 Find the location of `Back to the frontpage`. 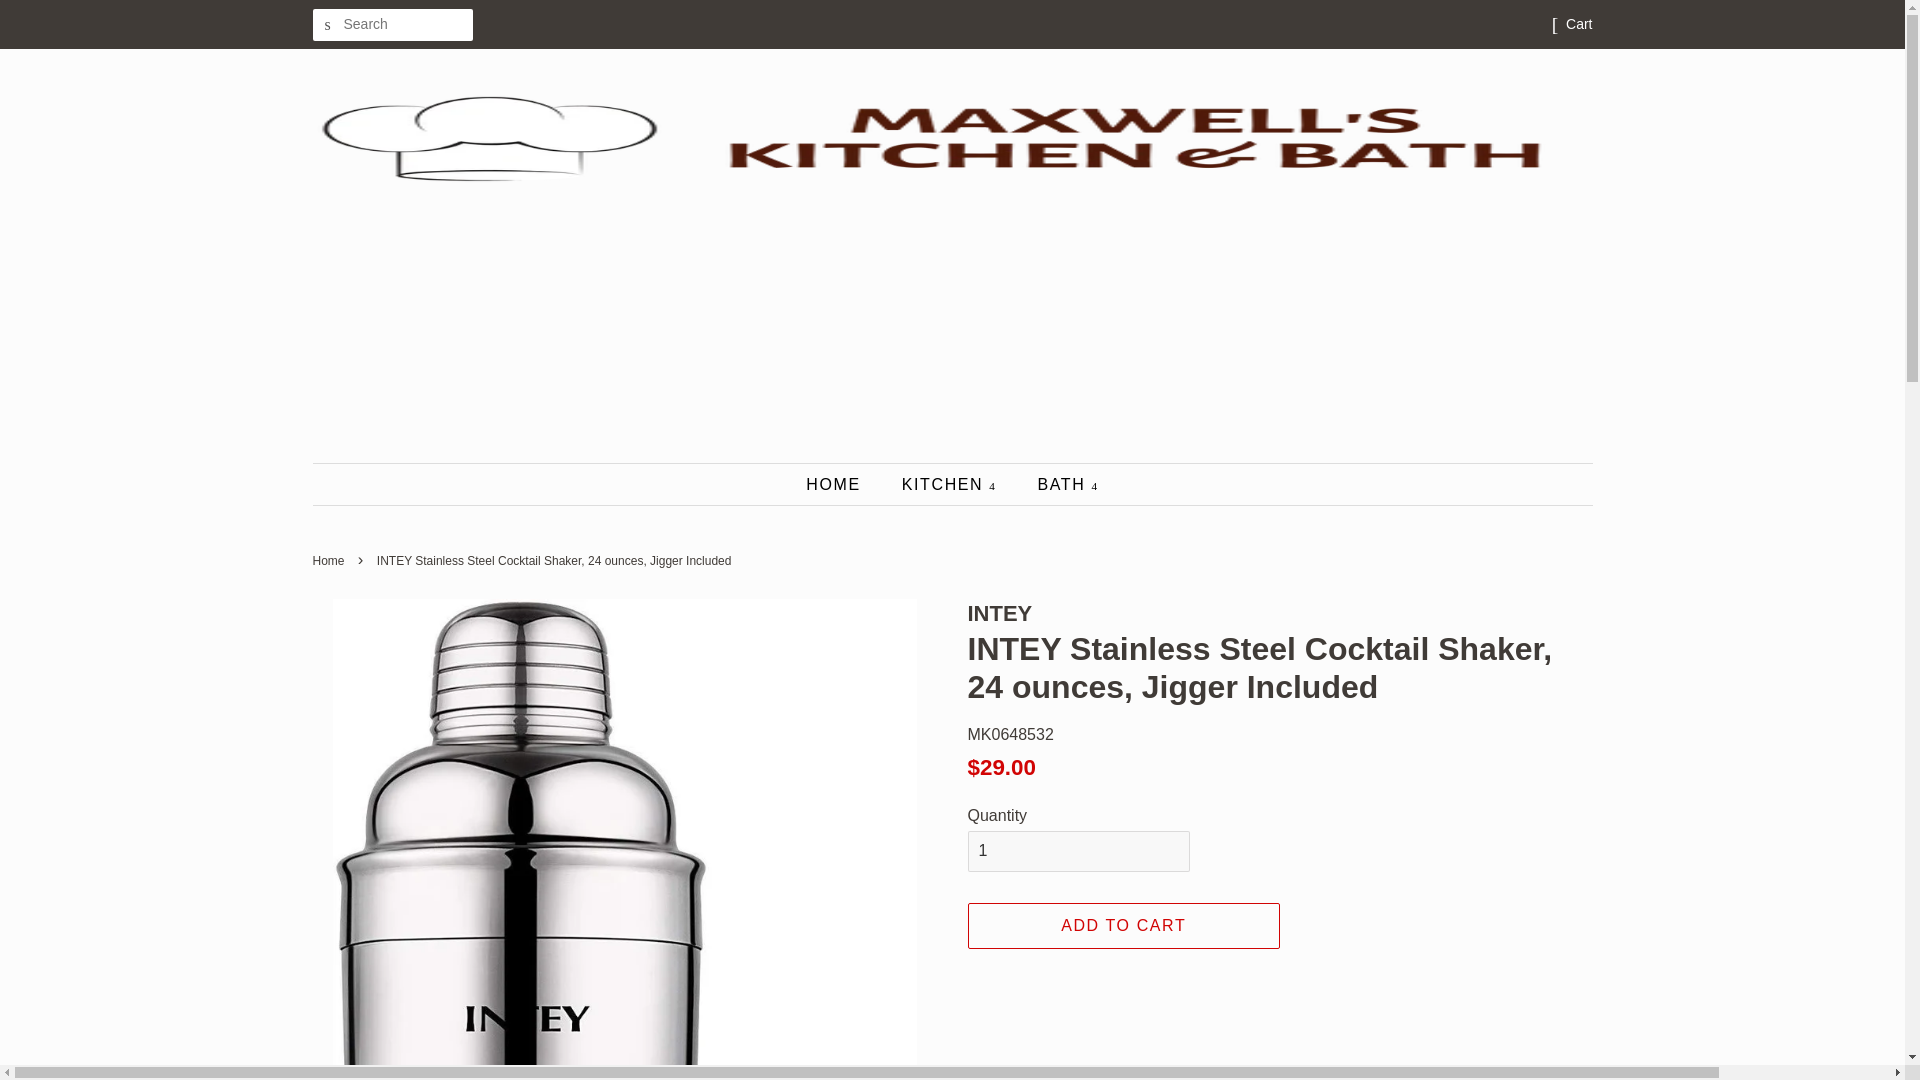

Back to the frontpage is located at coordinates (330, 561).